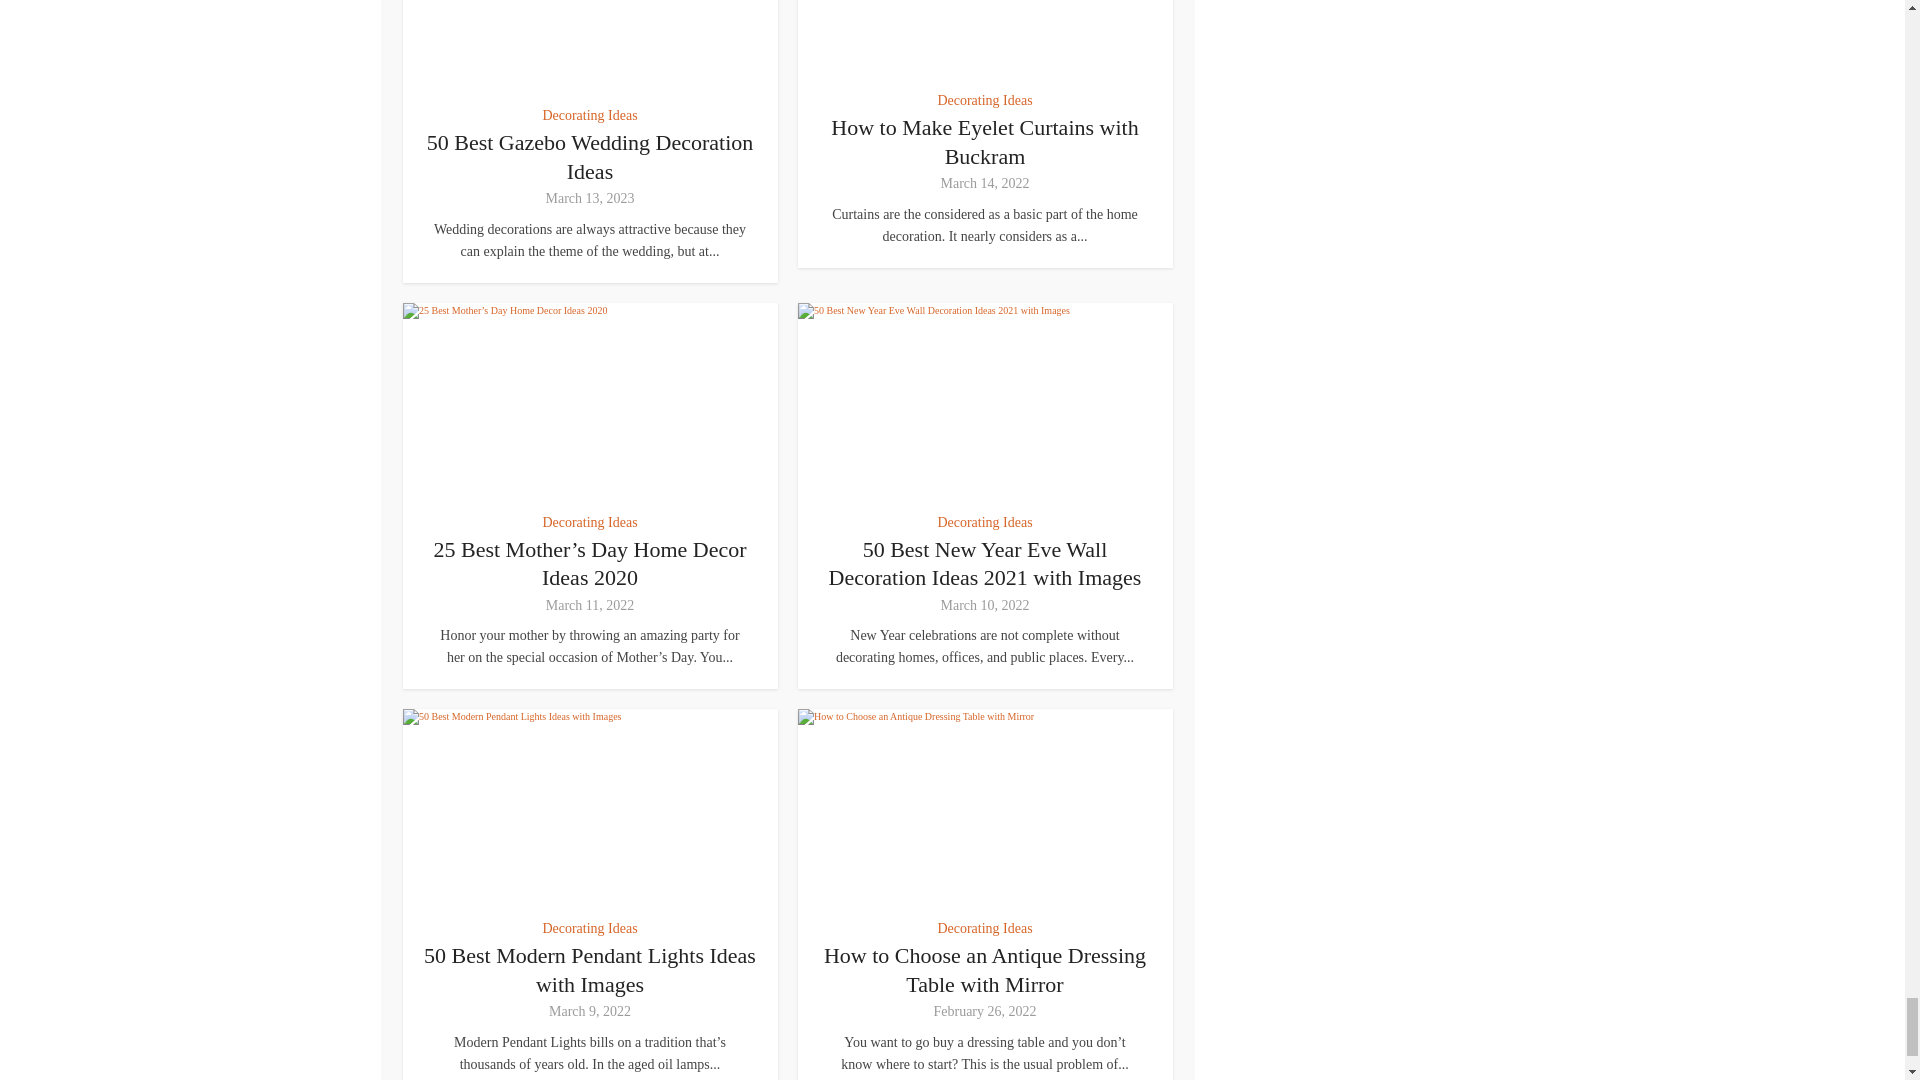 This screenshot has width=1920, height=1080. I want to click on How to Make Eyelet Curtains with Buckram, so click(986, 38).